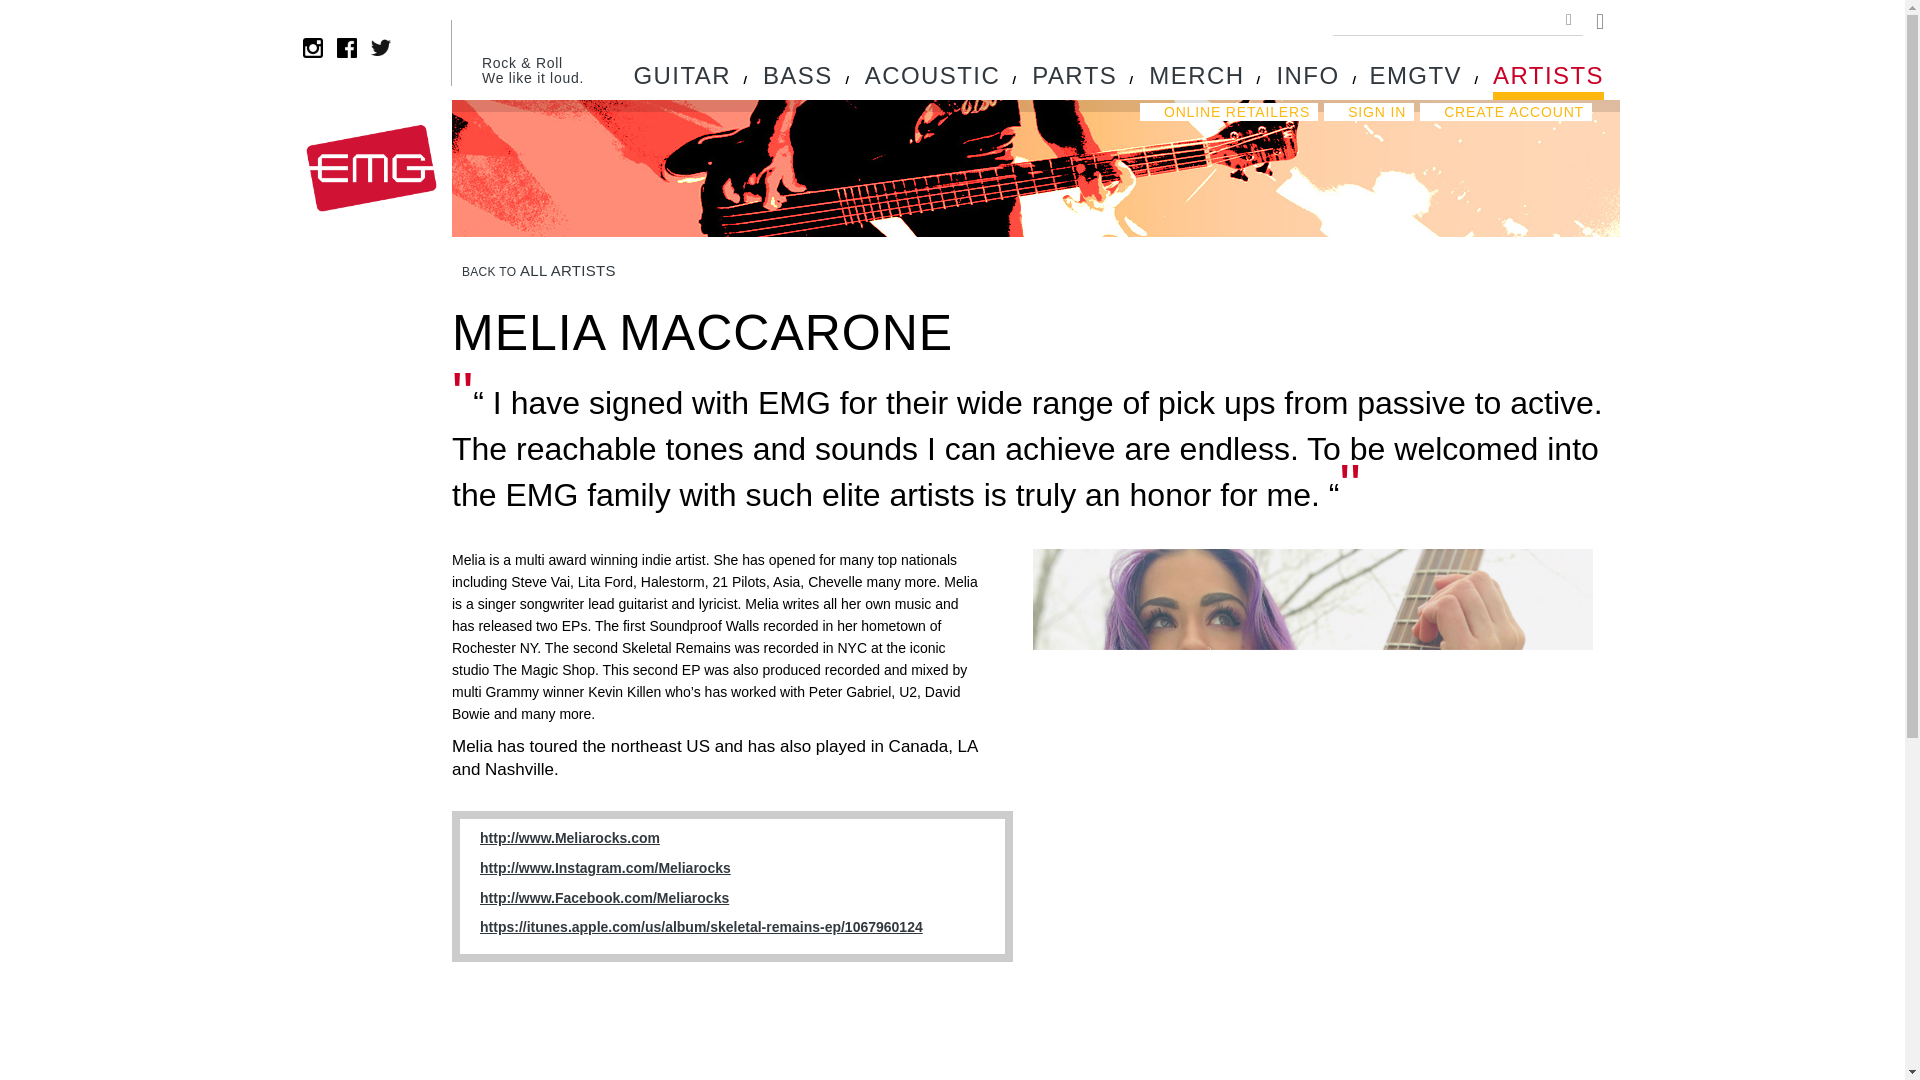 The image size is (1920, 1080). I want to click on Instagram, so click(312, 48).